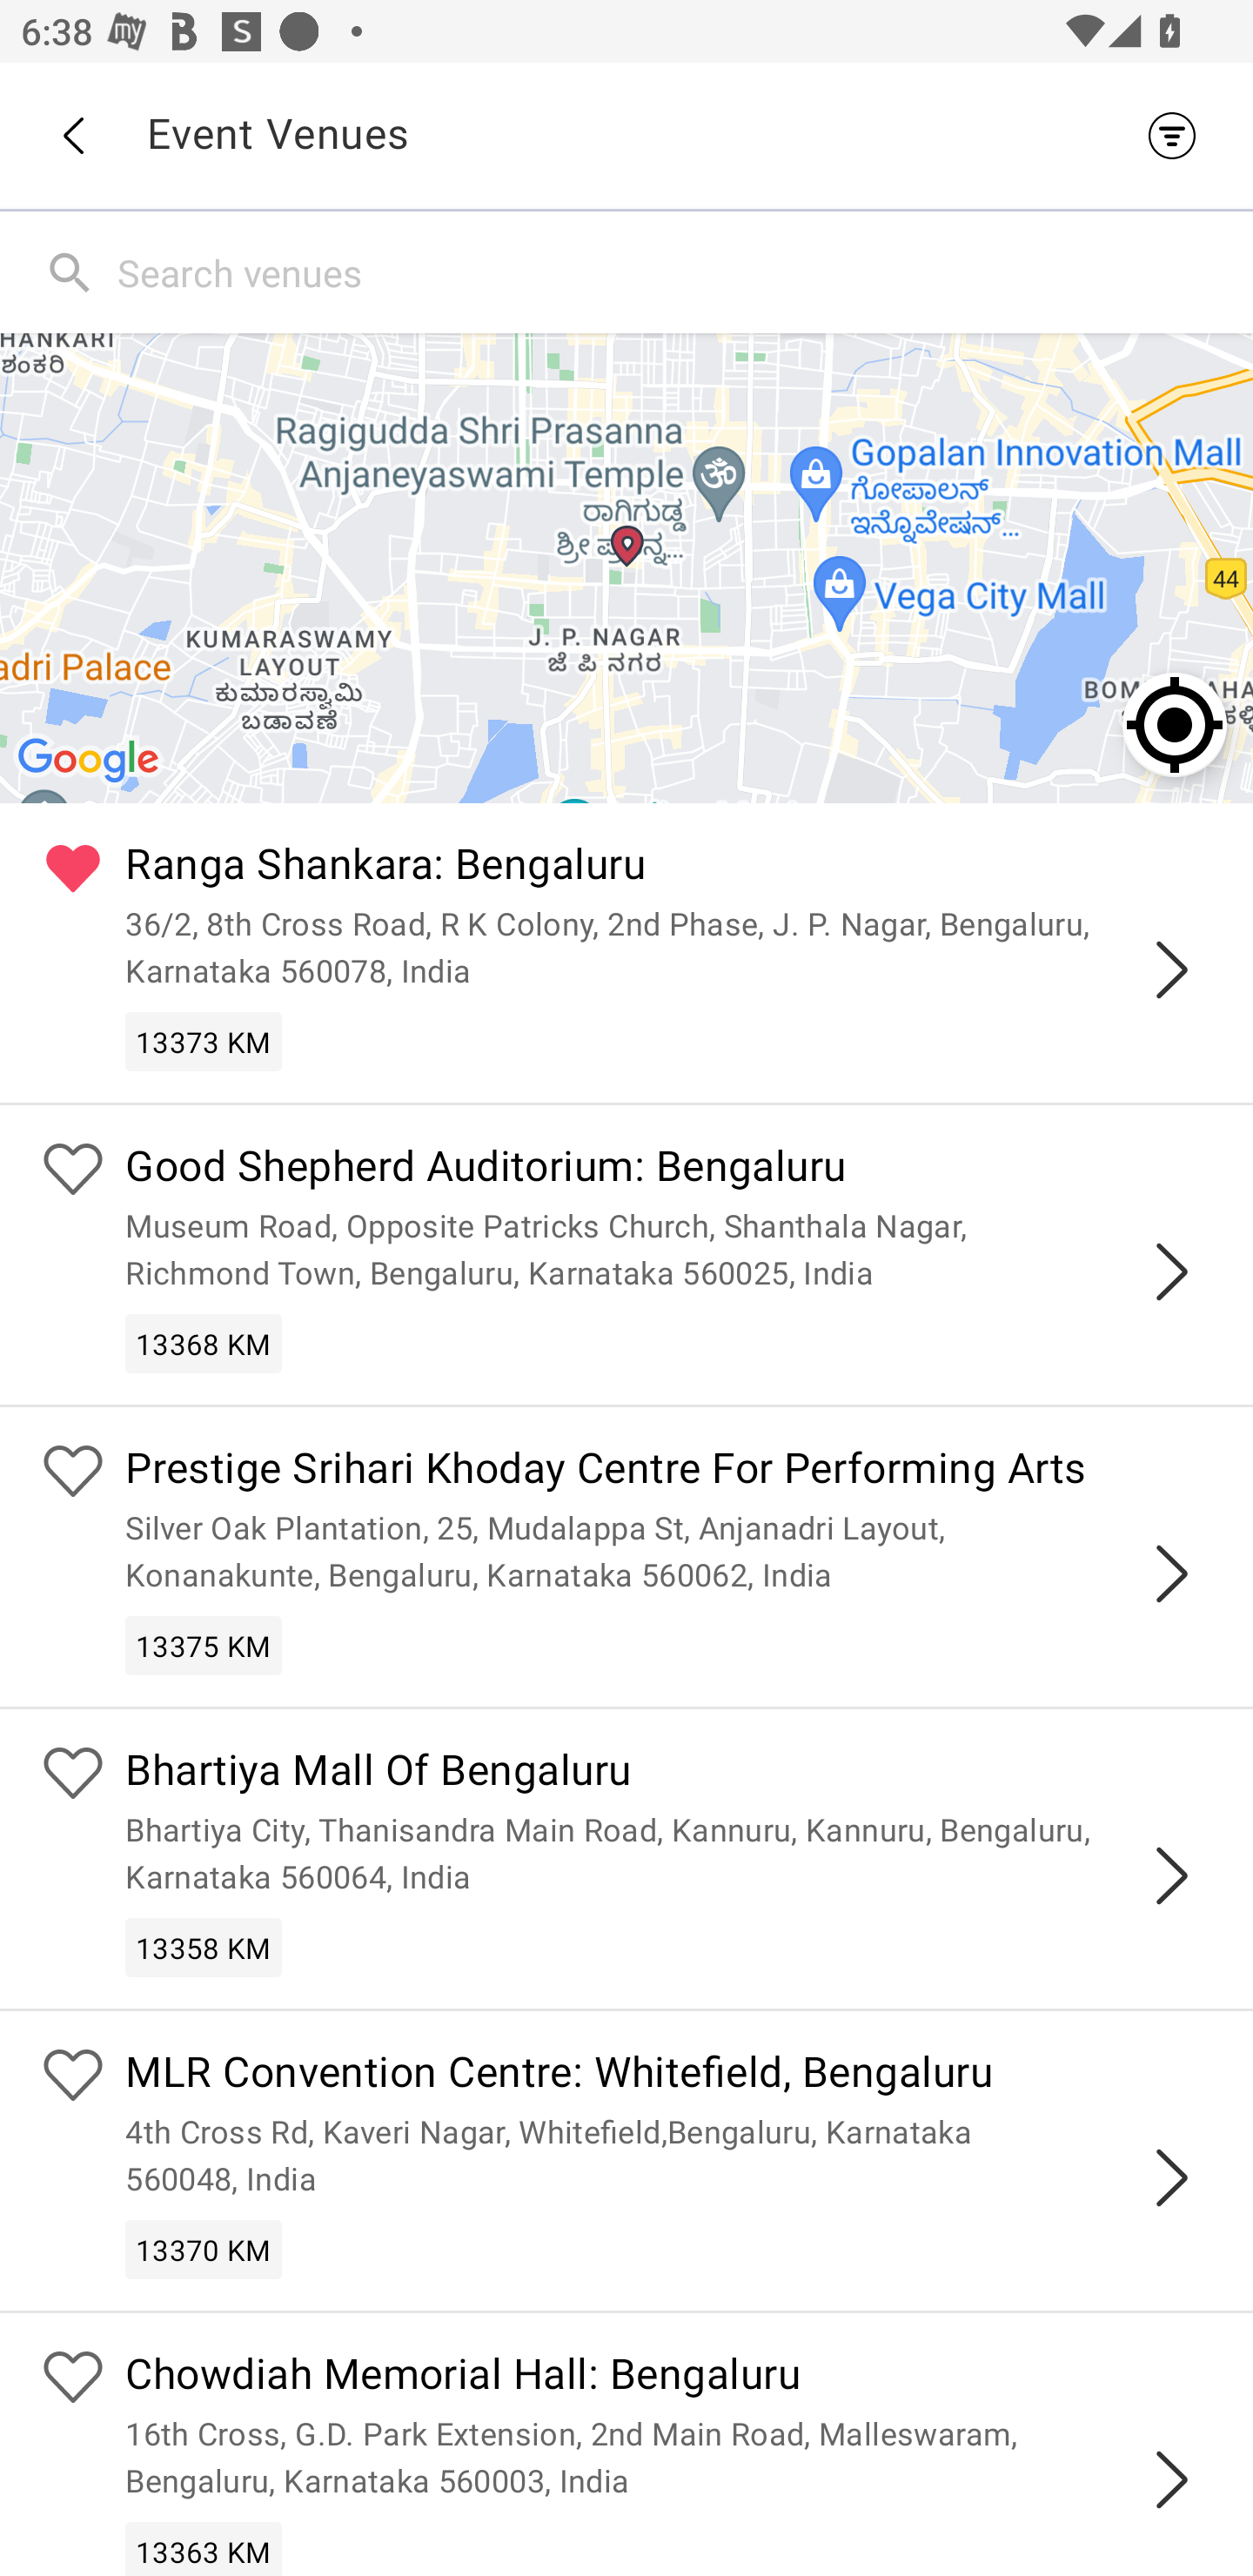 This screenshot has width=1253, height=2576. I want to click on Search venues, so click(679, 272).